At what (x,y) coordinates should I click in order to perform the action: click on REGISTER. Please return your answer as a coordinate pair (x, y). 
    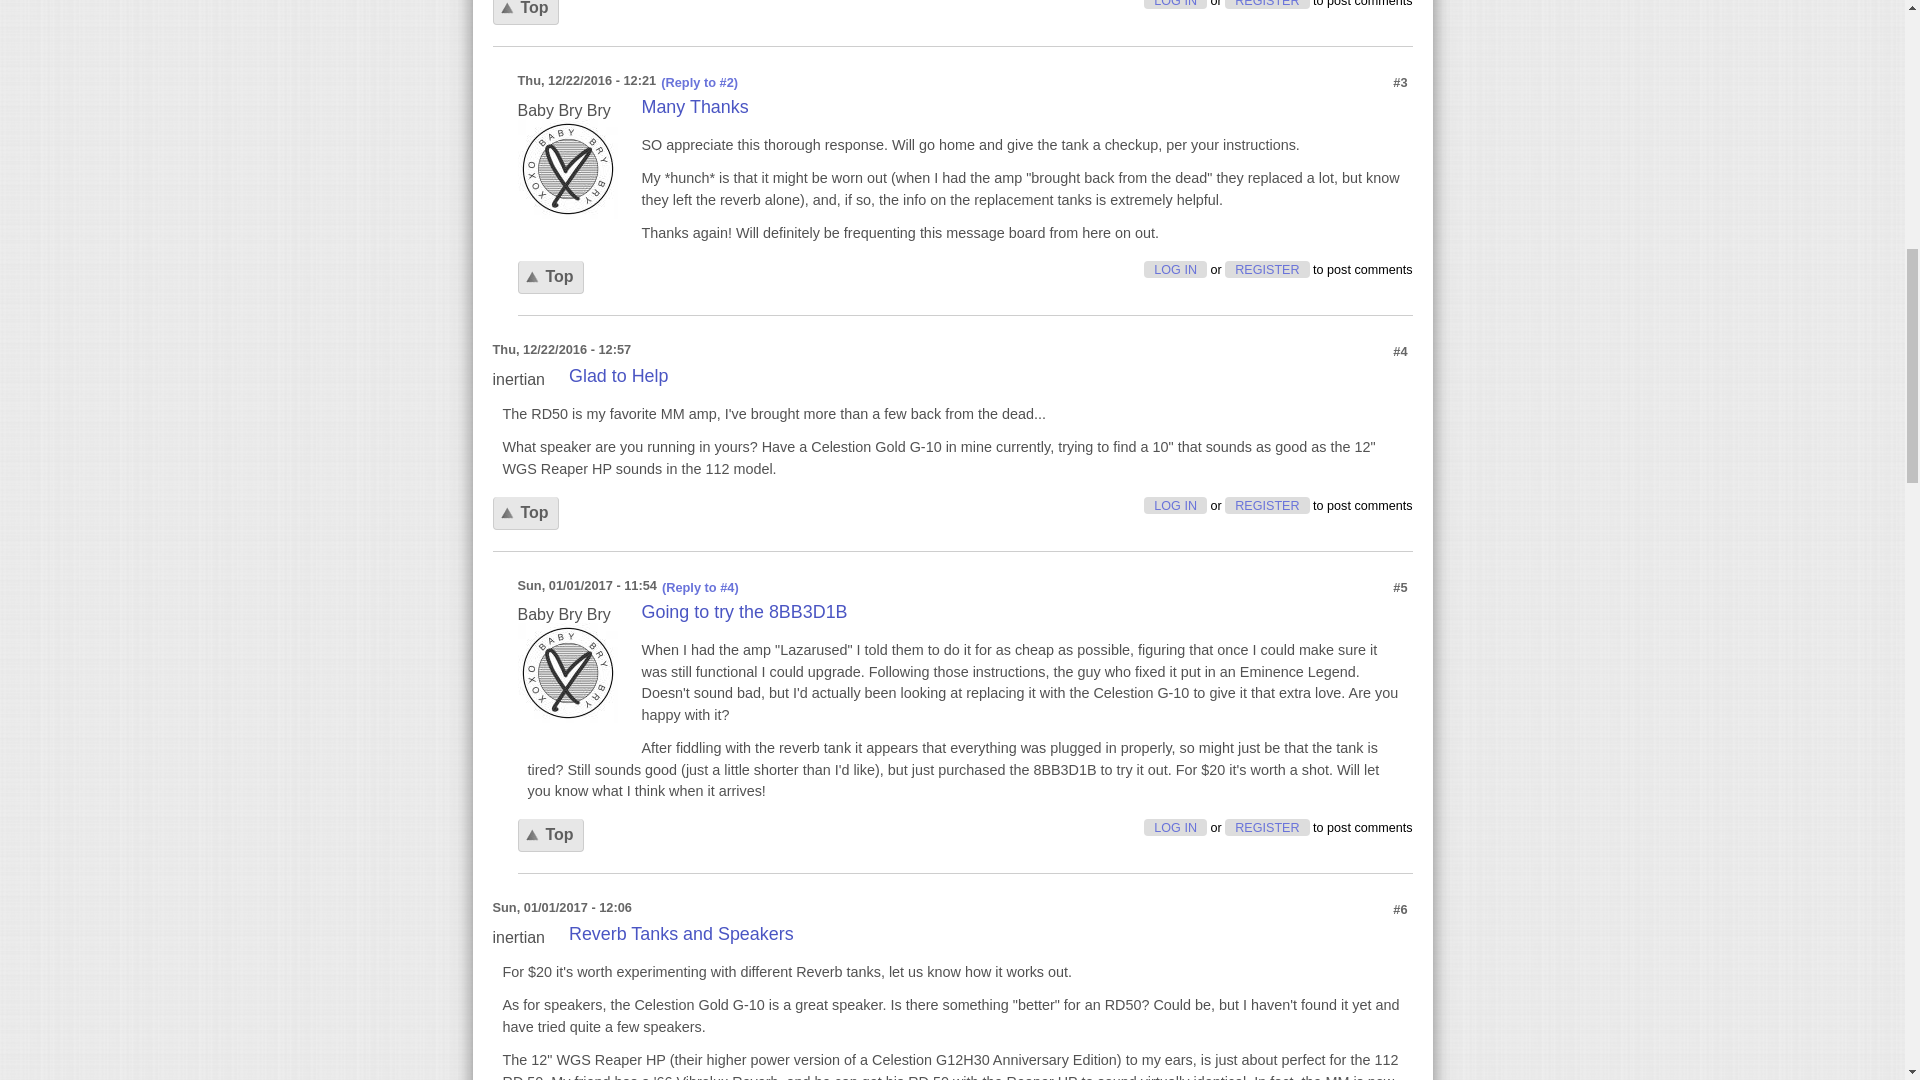
    Looking at the image, I should click on (1266, 4).